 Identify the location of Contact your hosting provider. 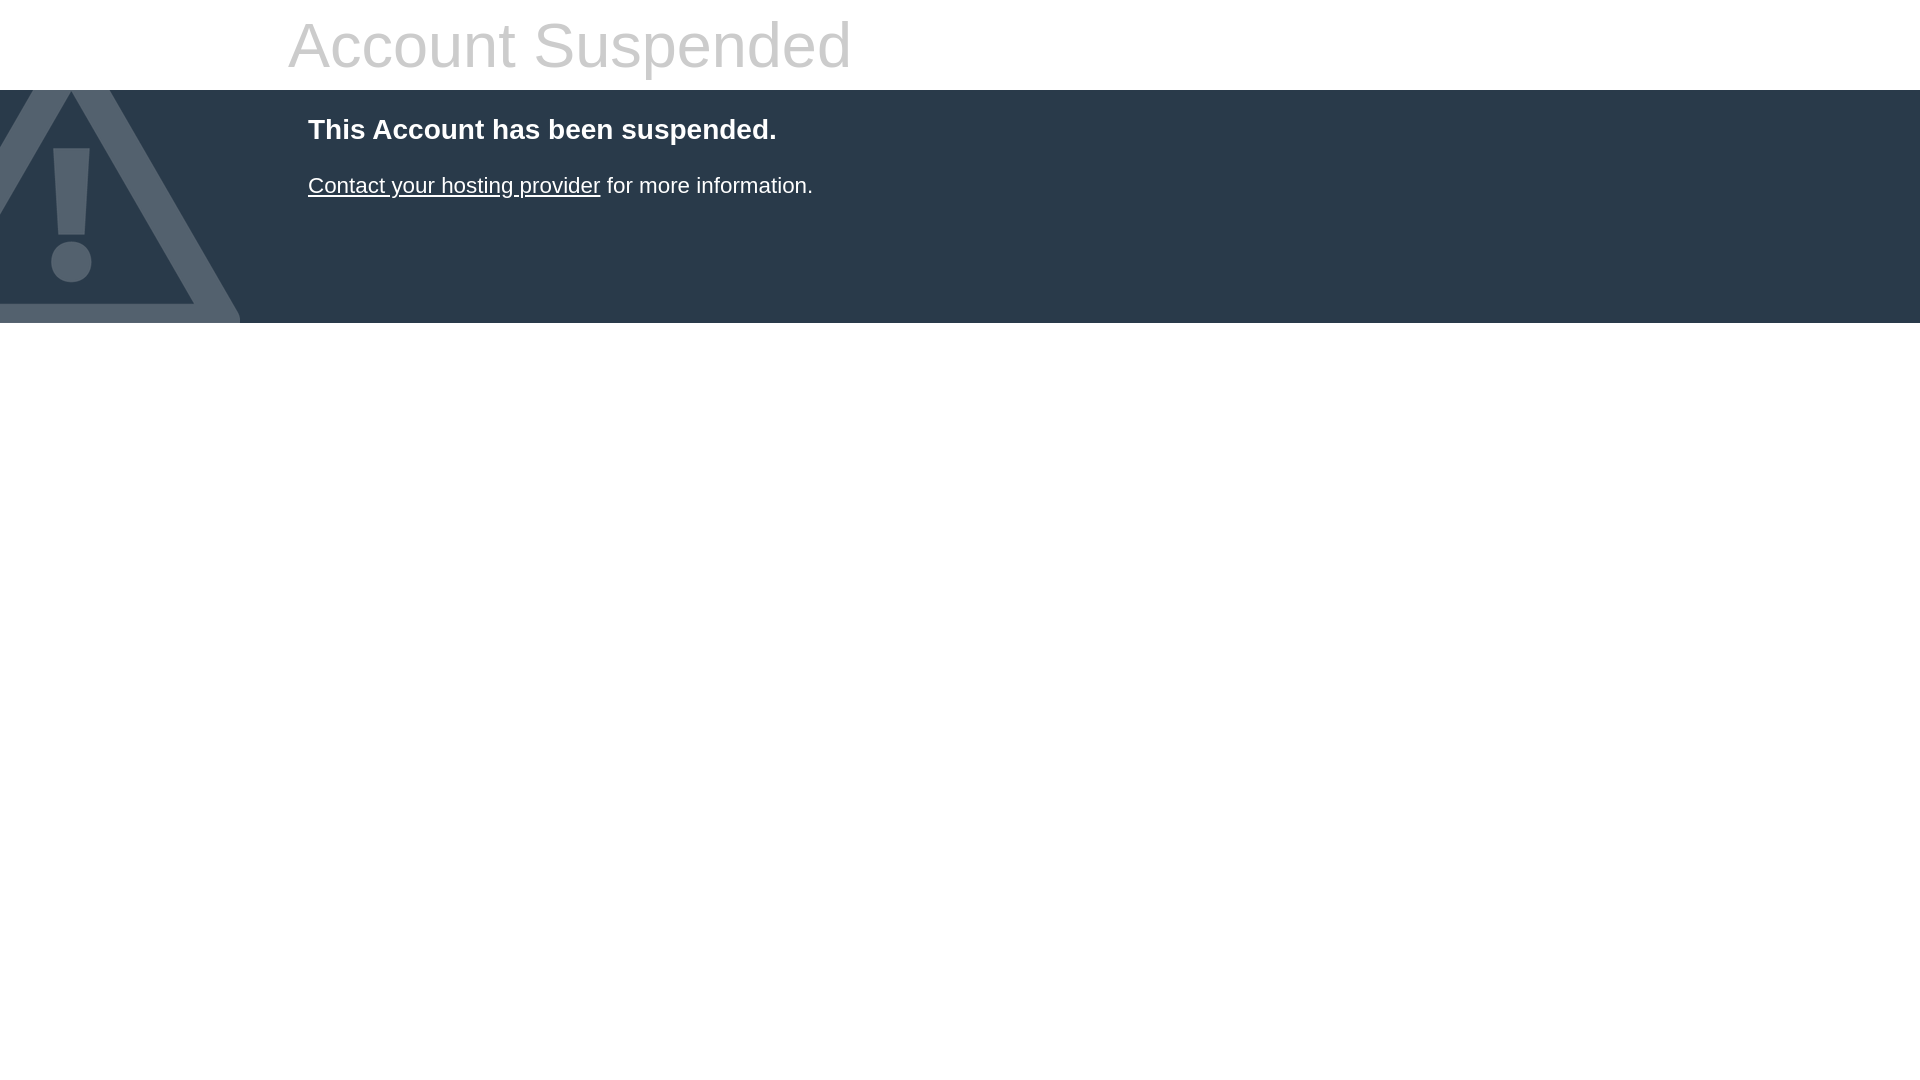
(454, 186).